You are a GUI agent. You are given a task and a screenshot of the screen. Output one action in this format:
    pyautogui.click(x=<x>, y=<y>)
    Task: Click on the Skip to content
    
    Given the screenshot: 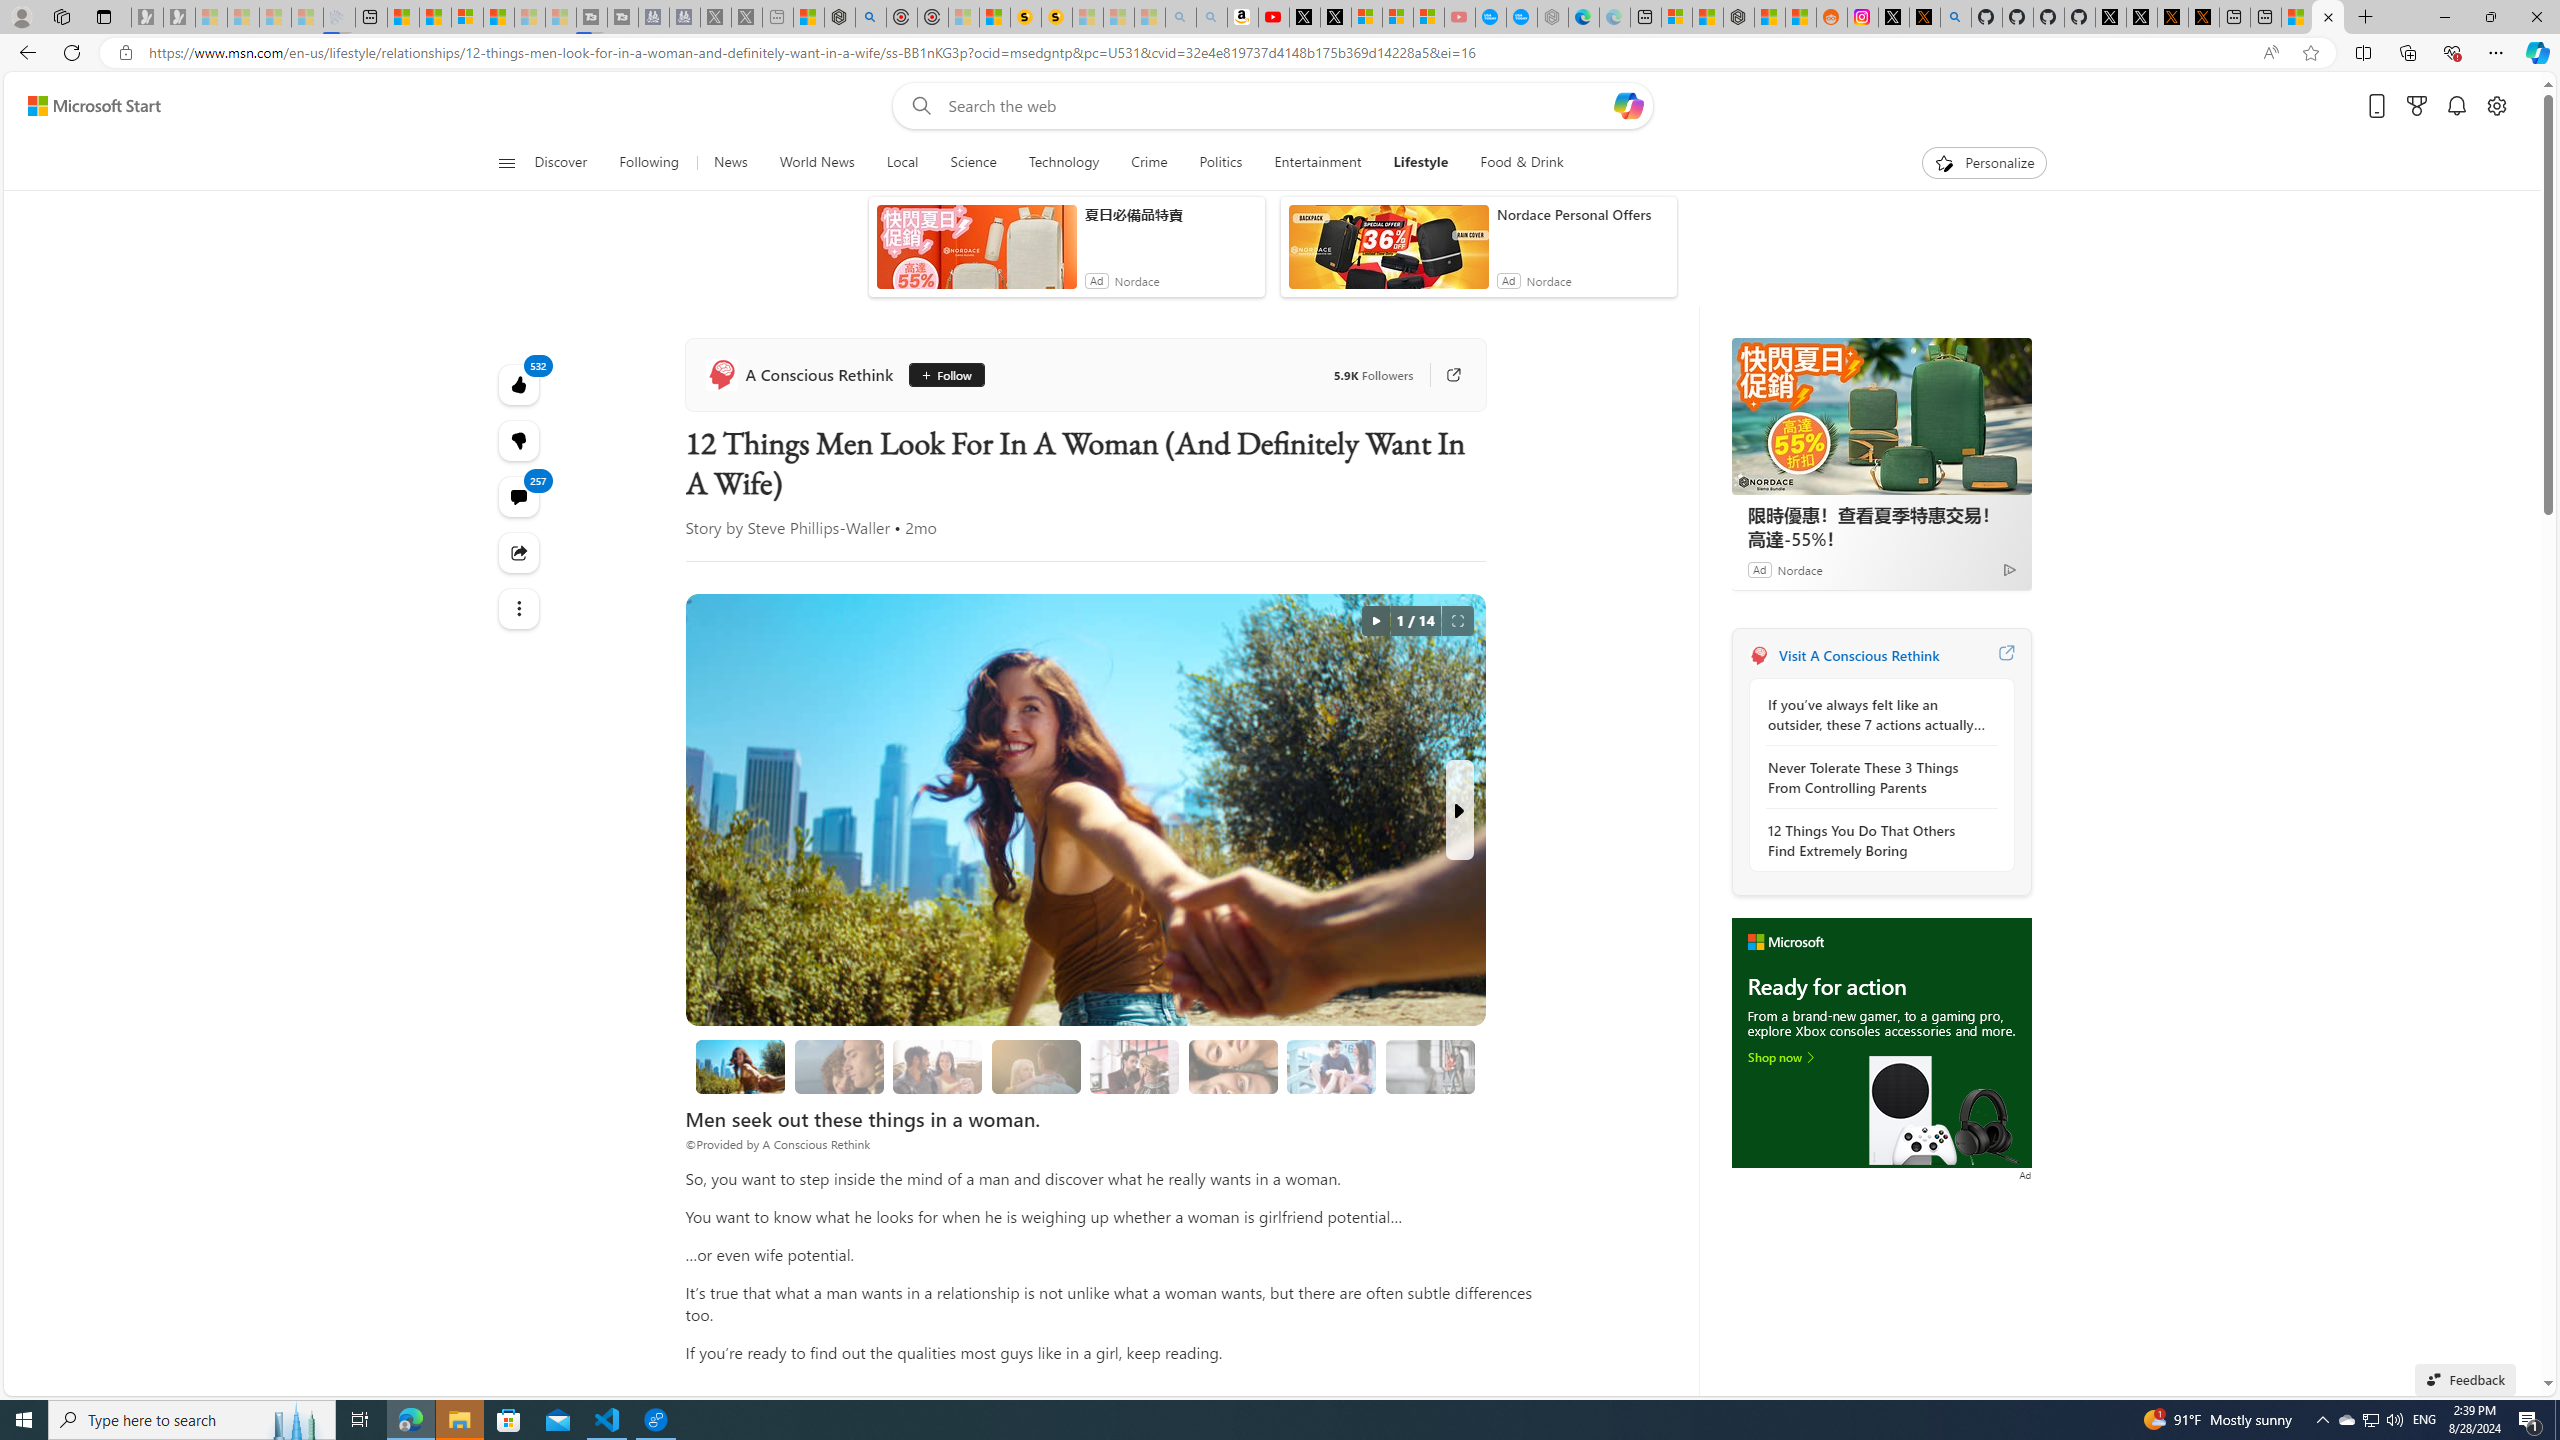 What is the action you would take?
    pyautogui.click(x=86, y=106)
    